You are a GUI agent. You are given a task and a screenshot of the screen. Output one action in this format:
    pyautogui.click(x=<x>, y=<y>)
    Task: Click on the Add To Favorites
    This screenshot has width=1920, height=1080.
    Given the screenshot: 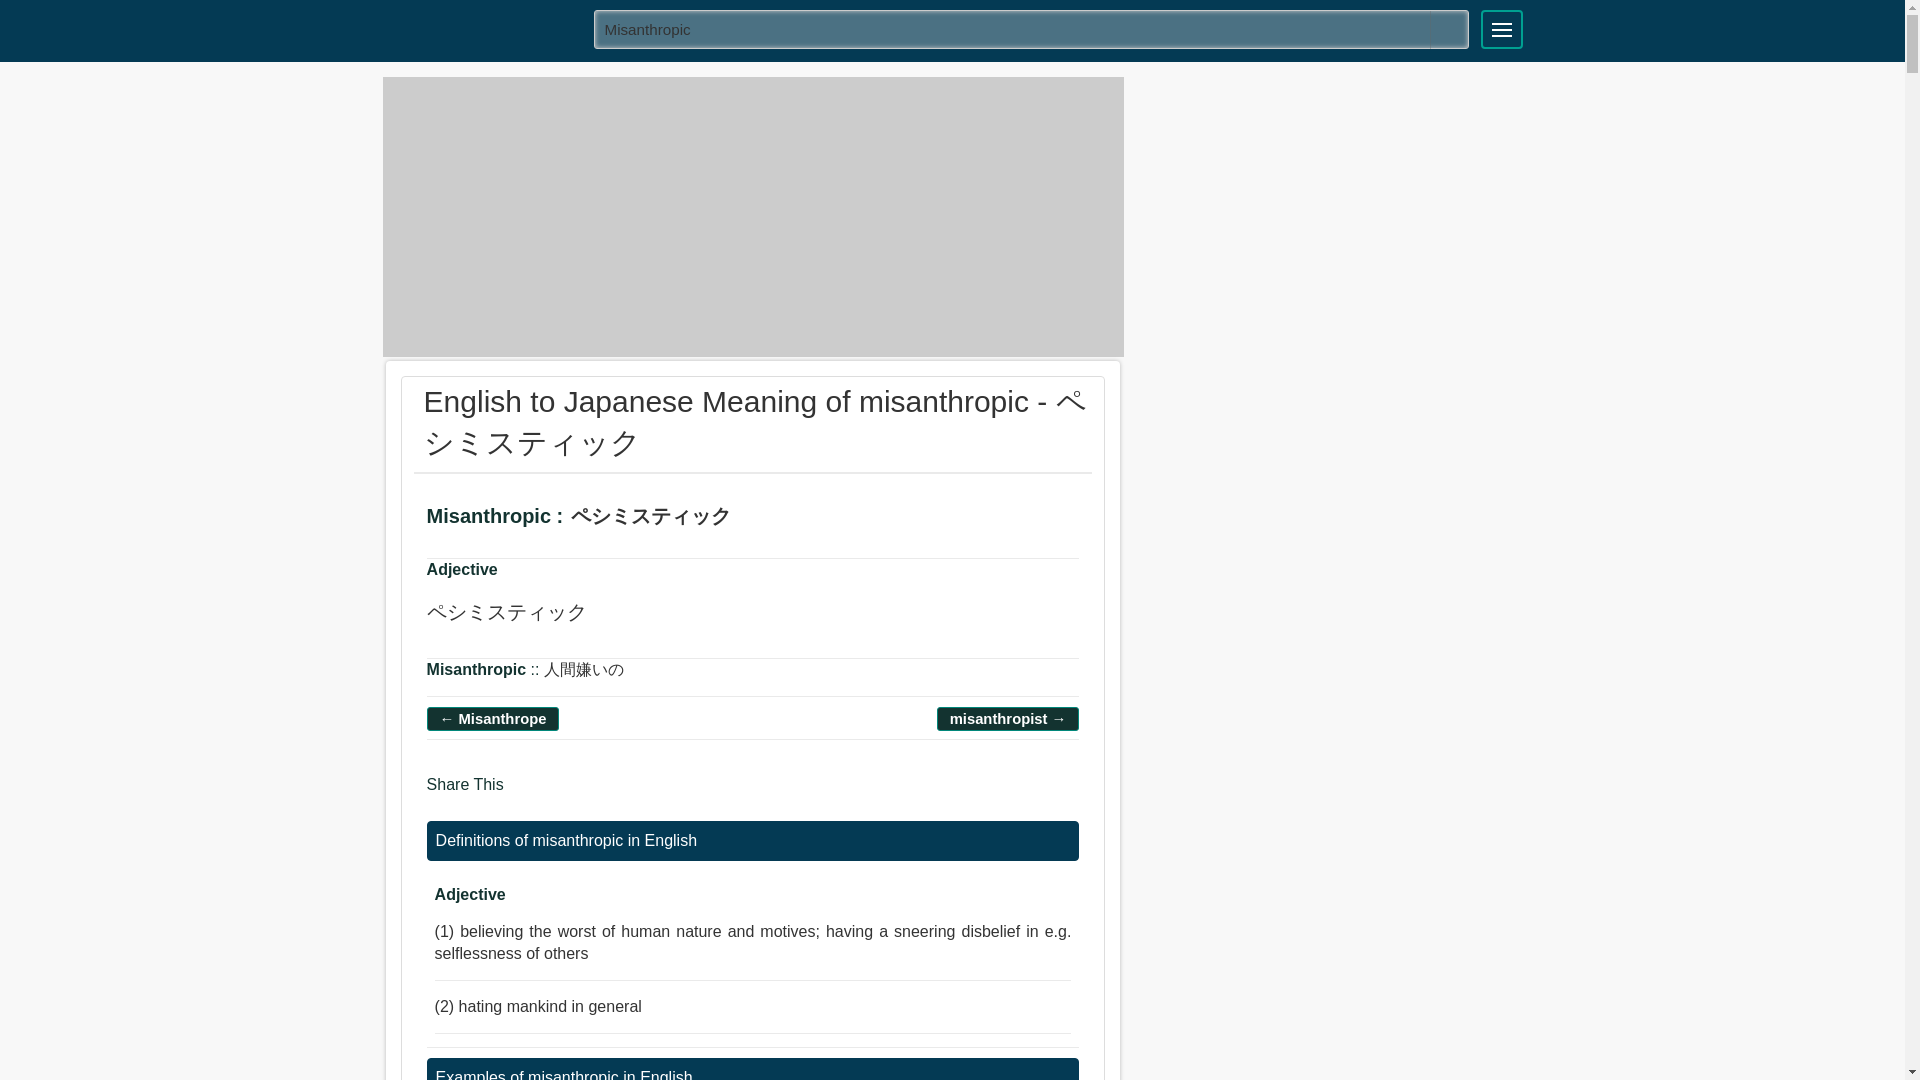 What is the action you would take?
    pyautogui.click(x=820, y=519)
    